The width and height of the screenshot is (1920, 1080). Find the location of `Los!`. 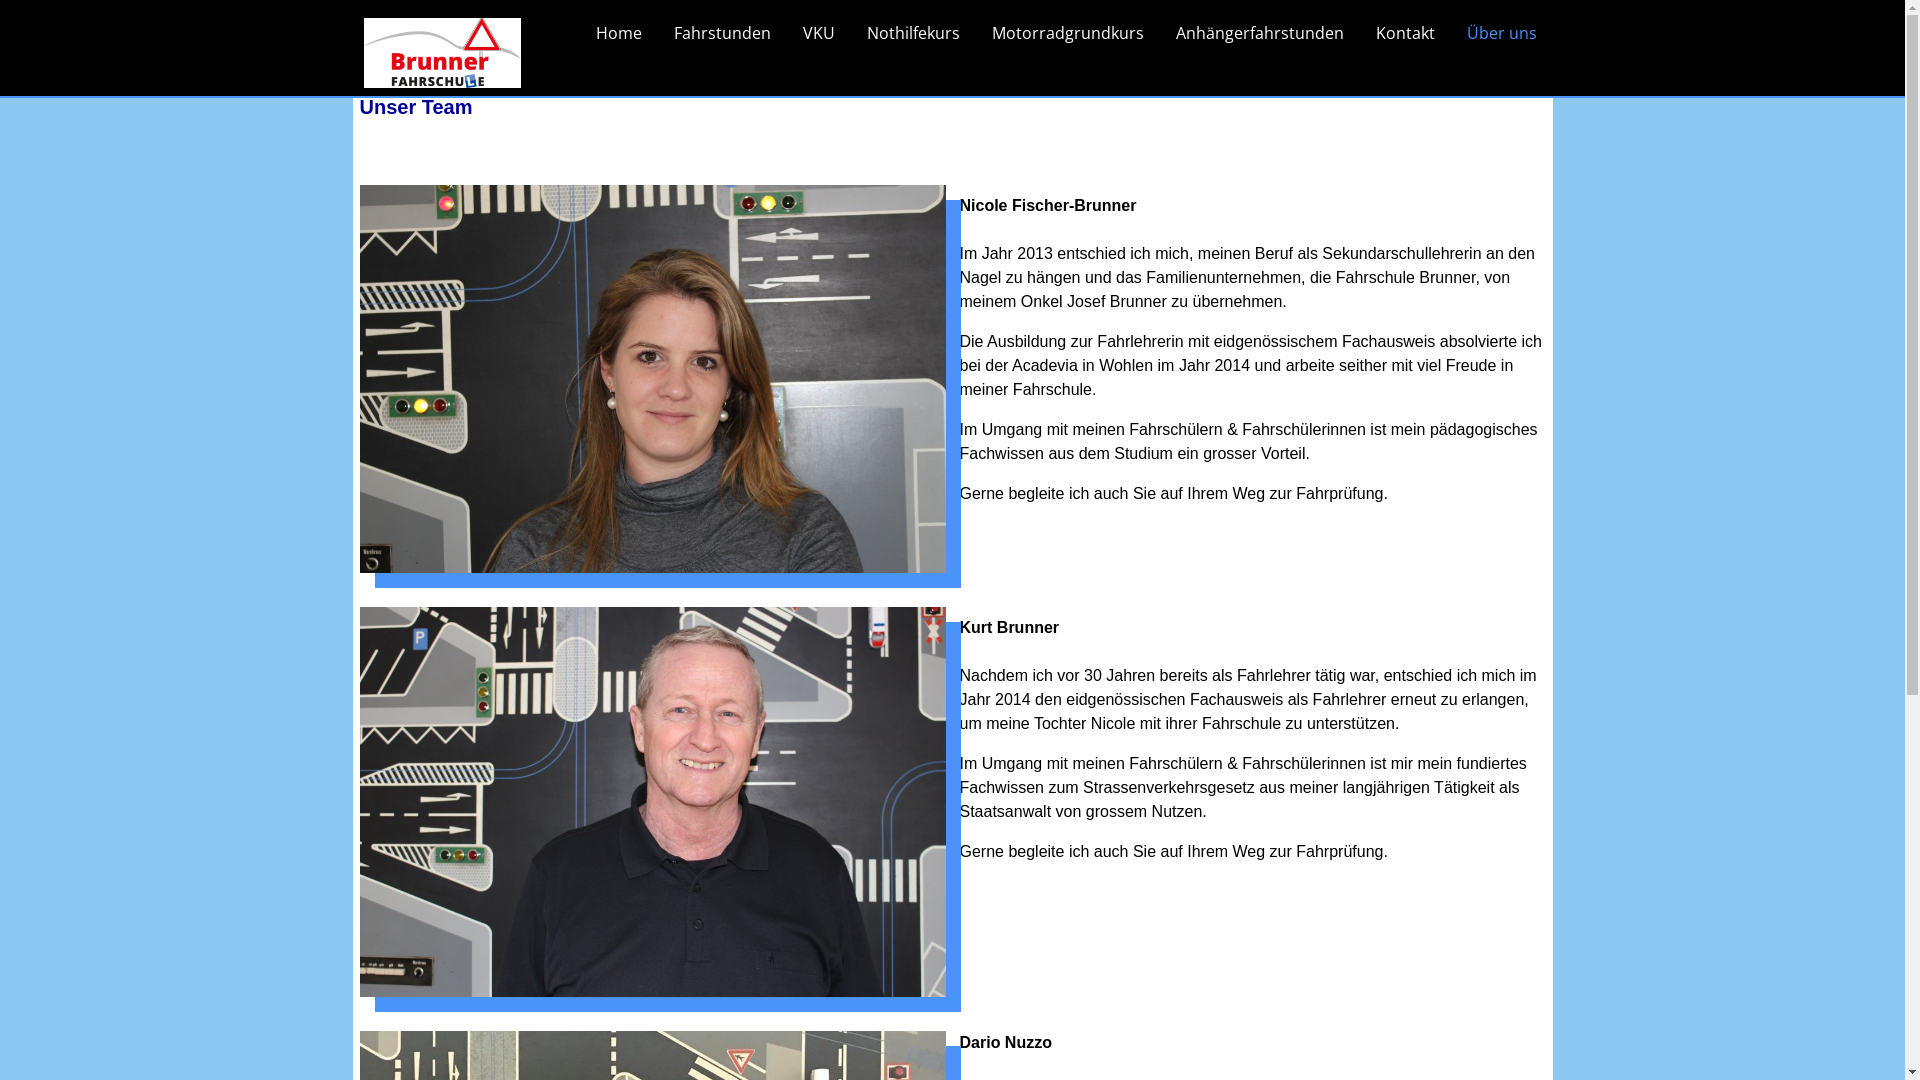

Los! is located at coordinates (1513, 49).